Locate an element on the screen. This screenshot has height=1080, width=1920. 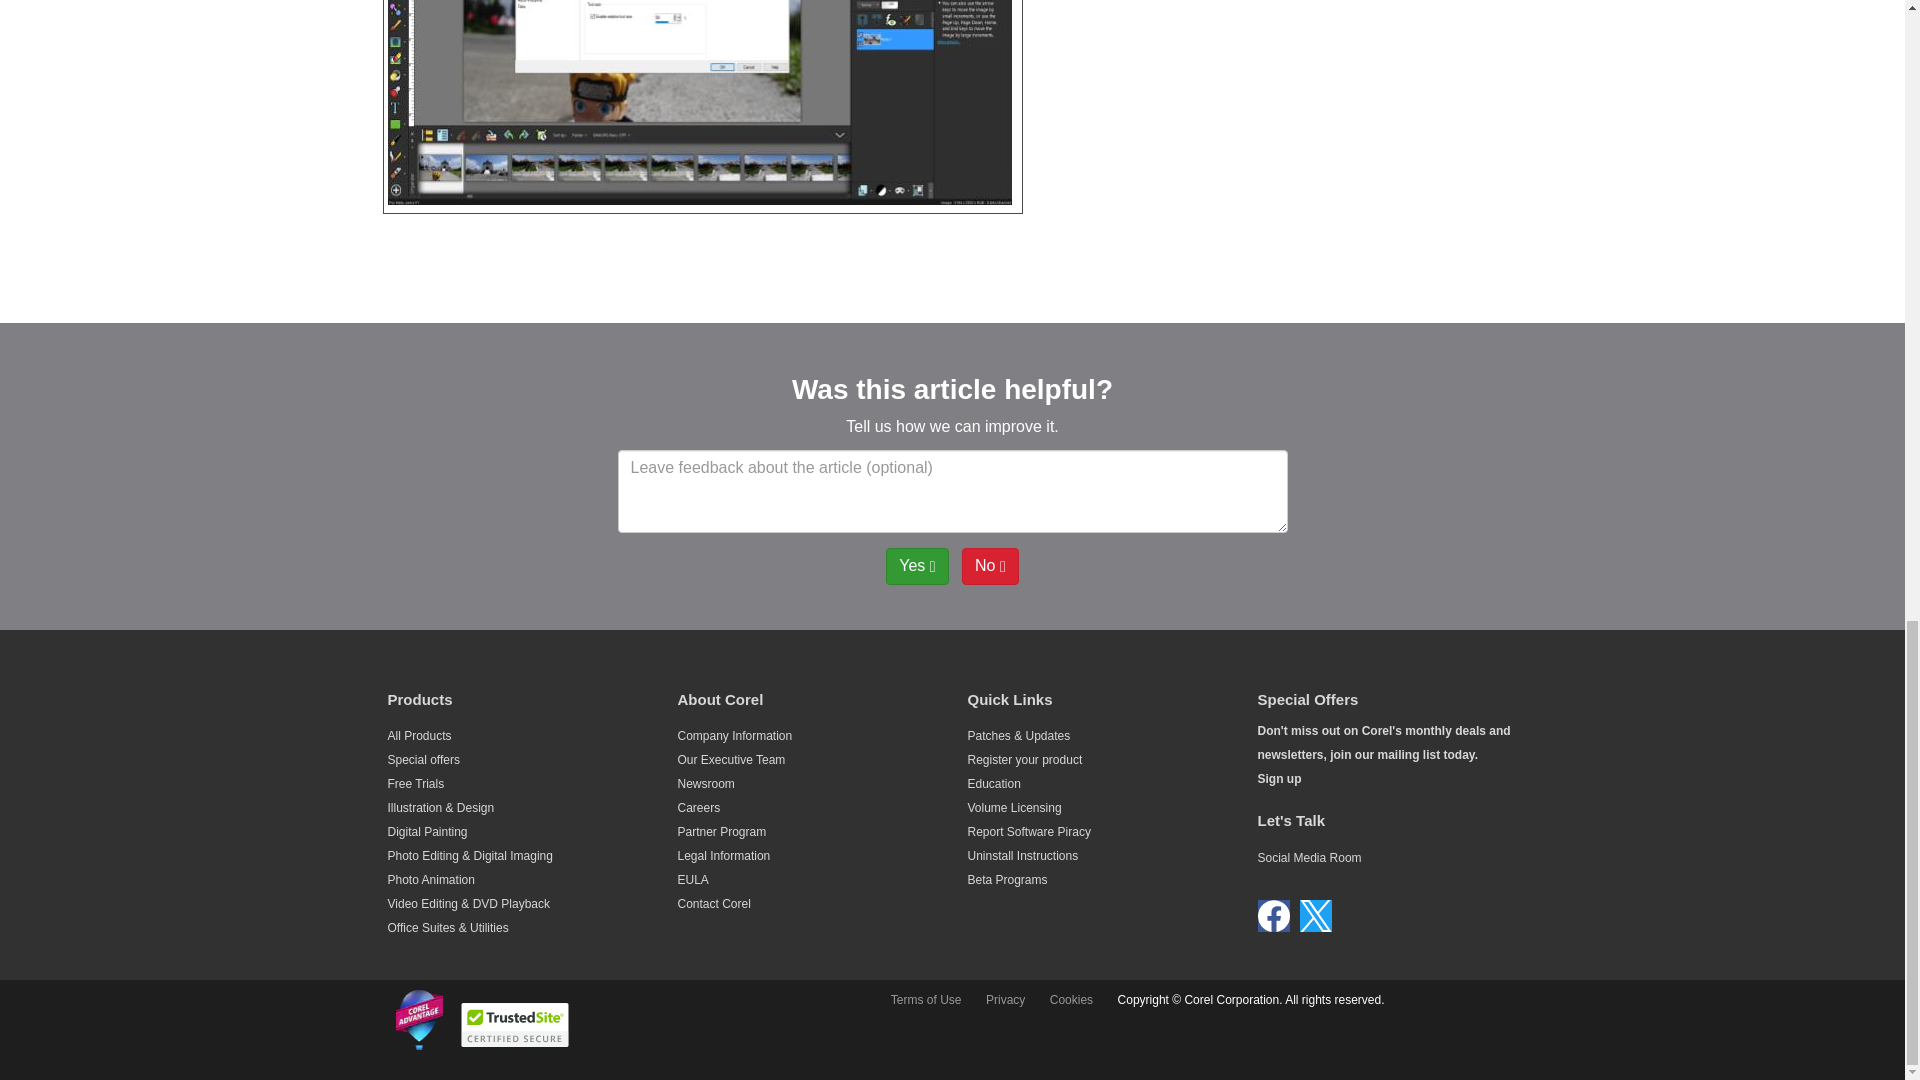
Article helped is located at coordinates (916, 566).